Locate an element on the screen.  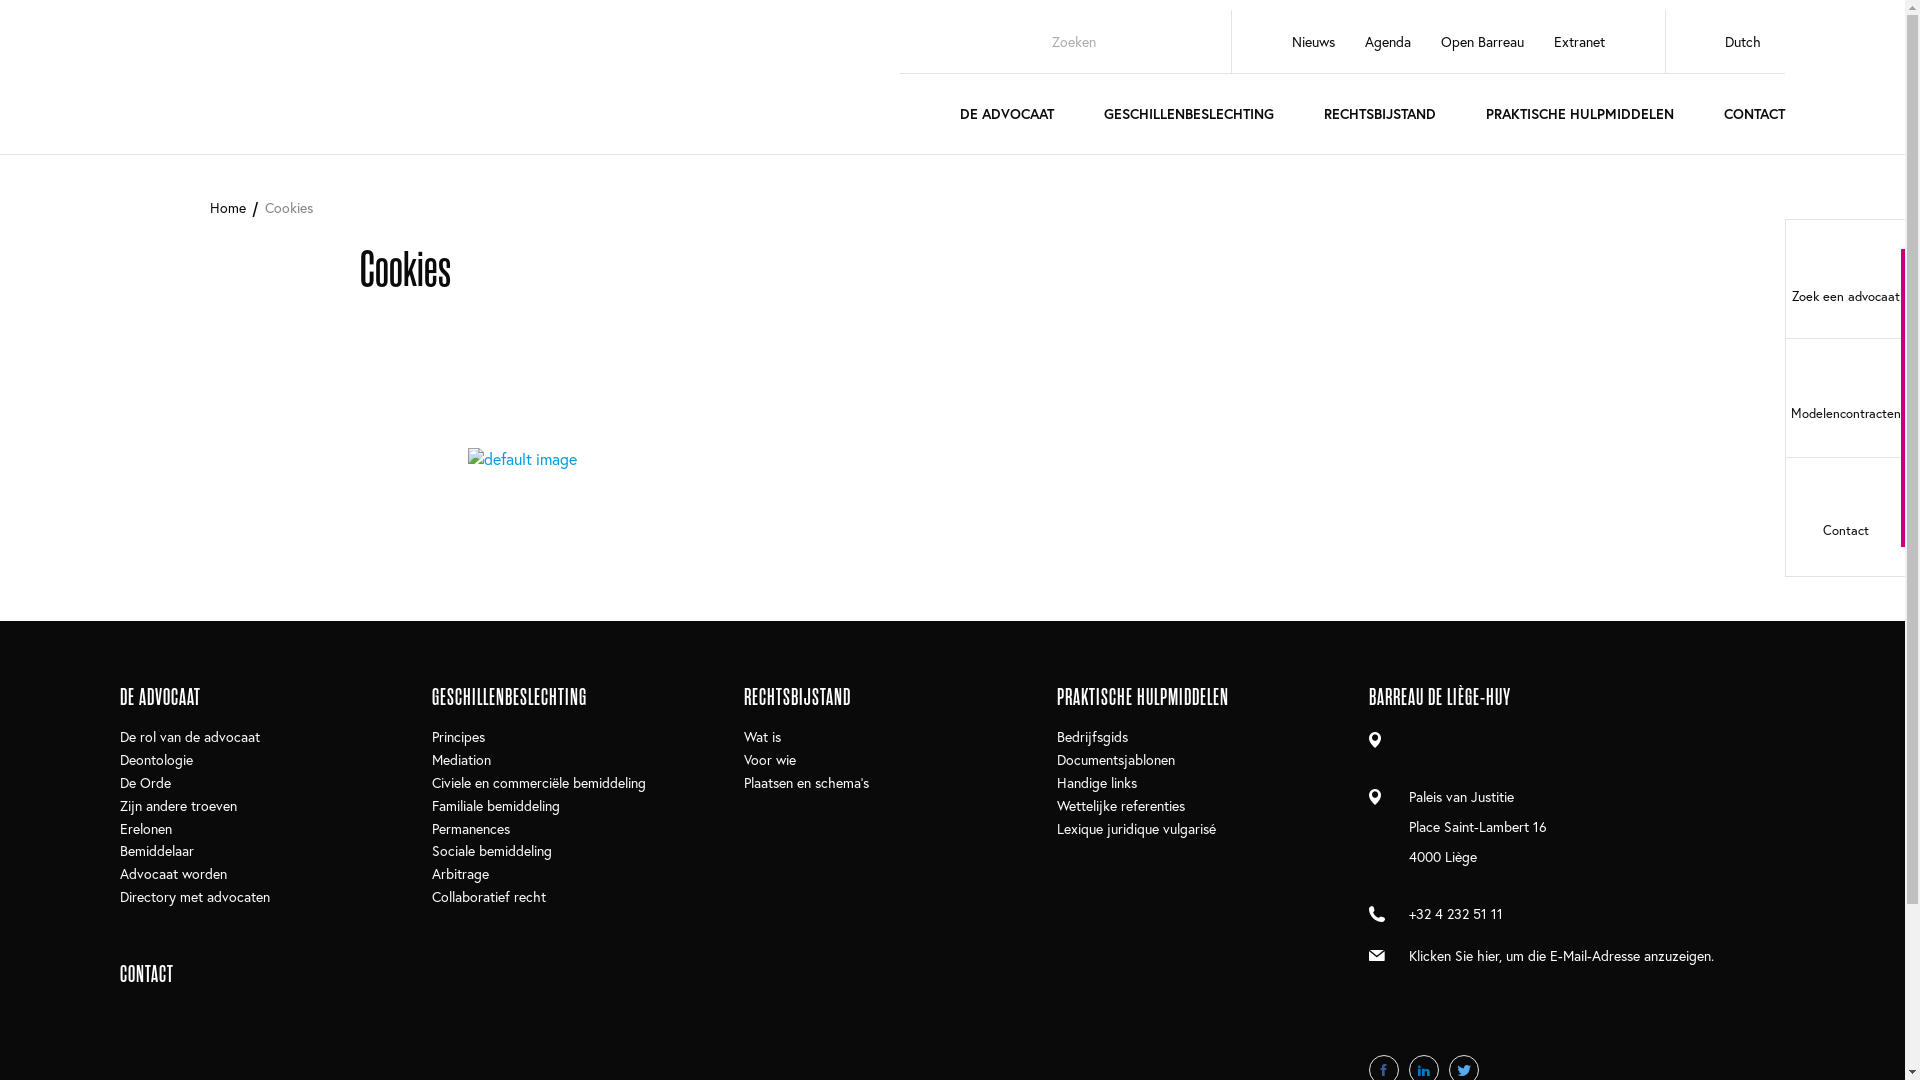
Erelonen is located at coordinates (146, 828).